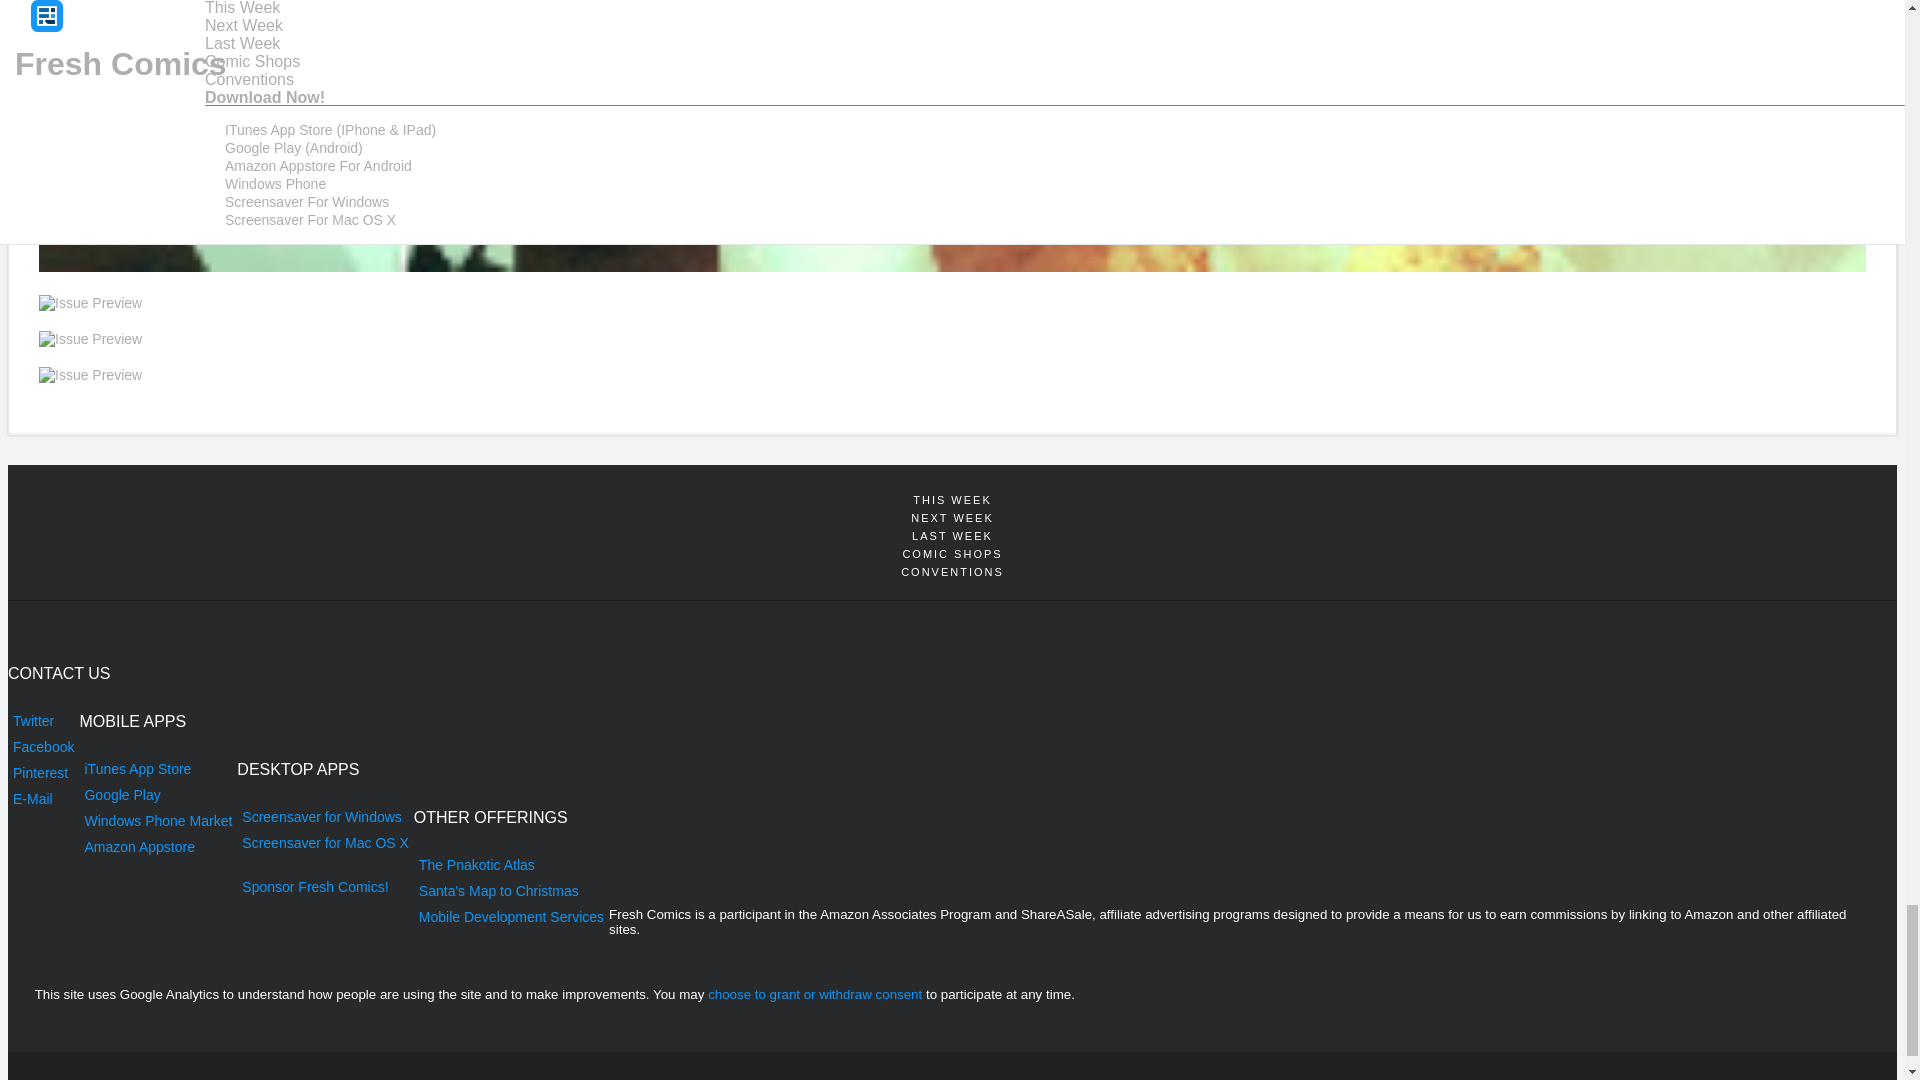 This screenshot has height=1080, width=1920. What do you see at coordinates (325, 816) in the screenshot?
I see `Screensaver for Windows` at bounding box center [325, 816].